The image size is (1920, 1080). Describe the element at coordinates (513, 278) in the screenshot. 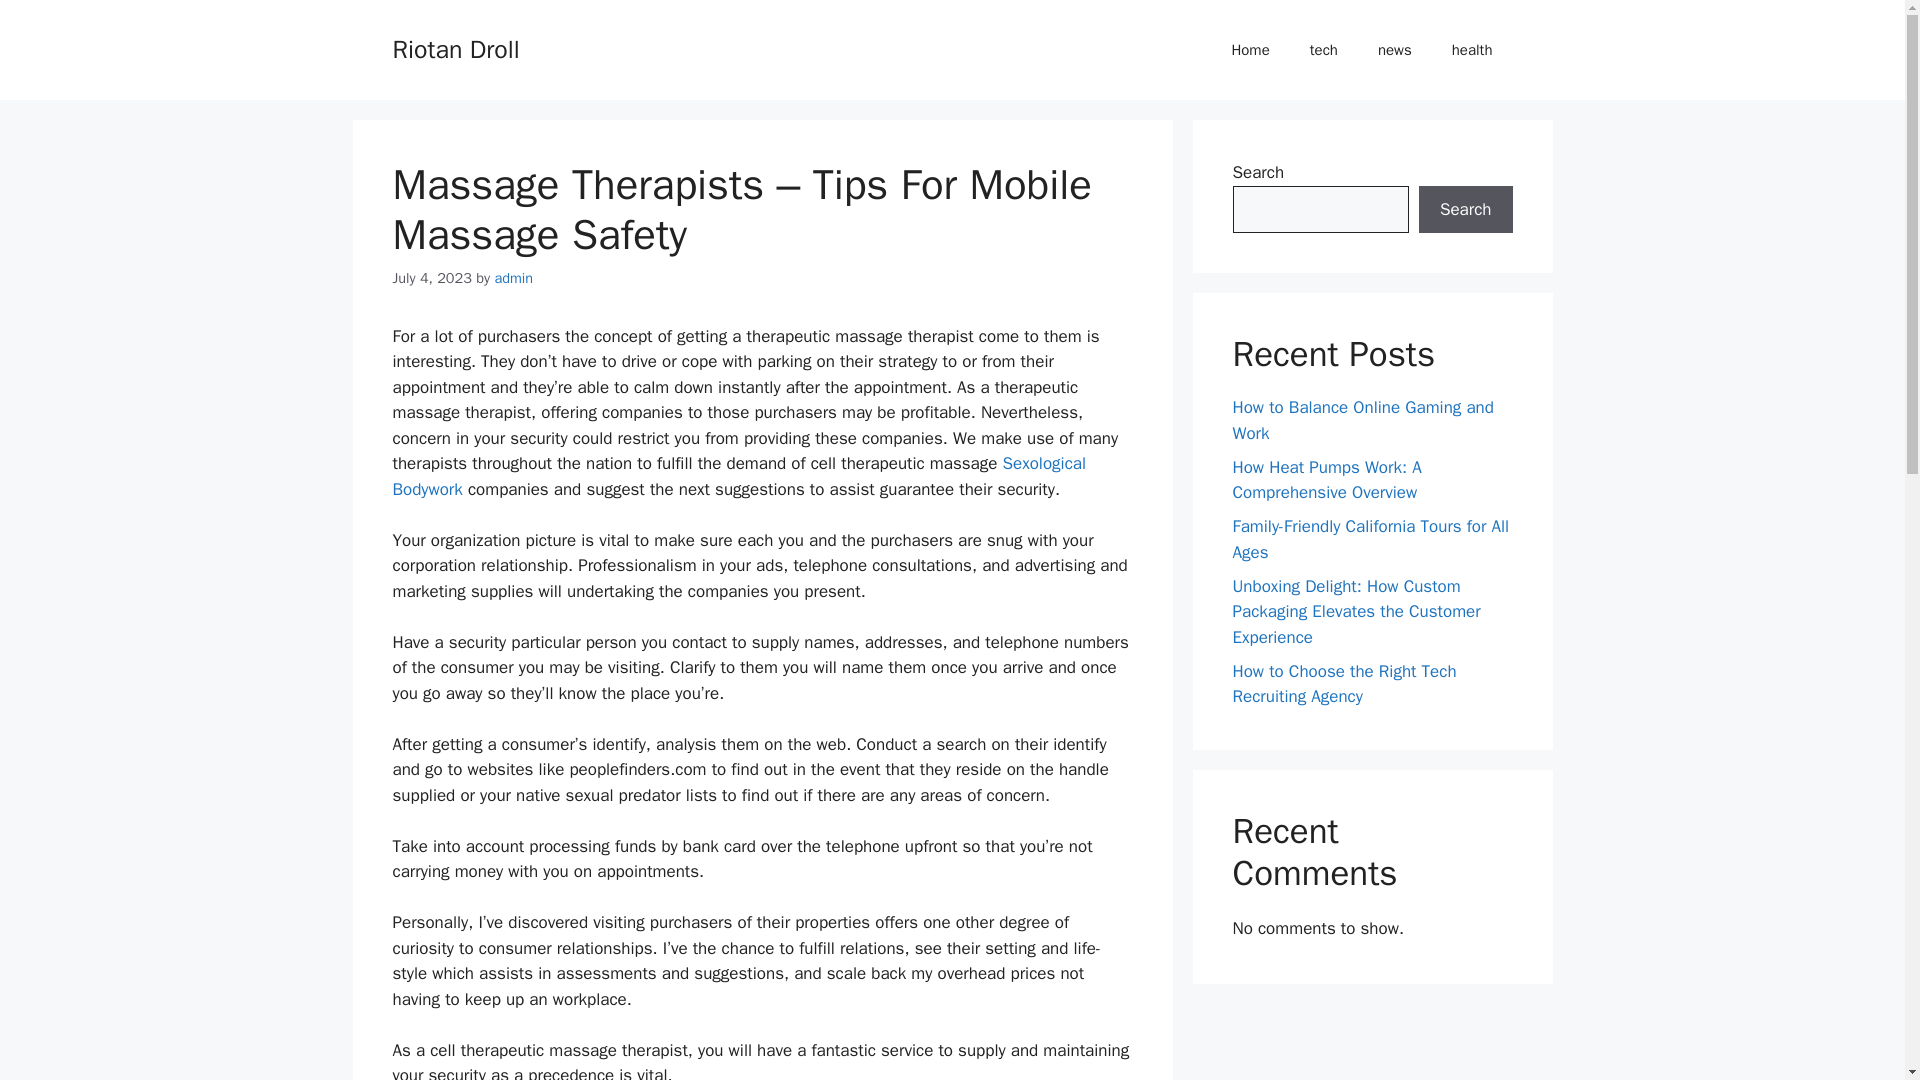

I see `admin` at that location.